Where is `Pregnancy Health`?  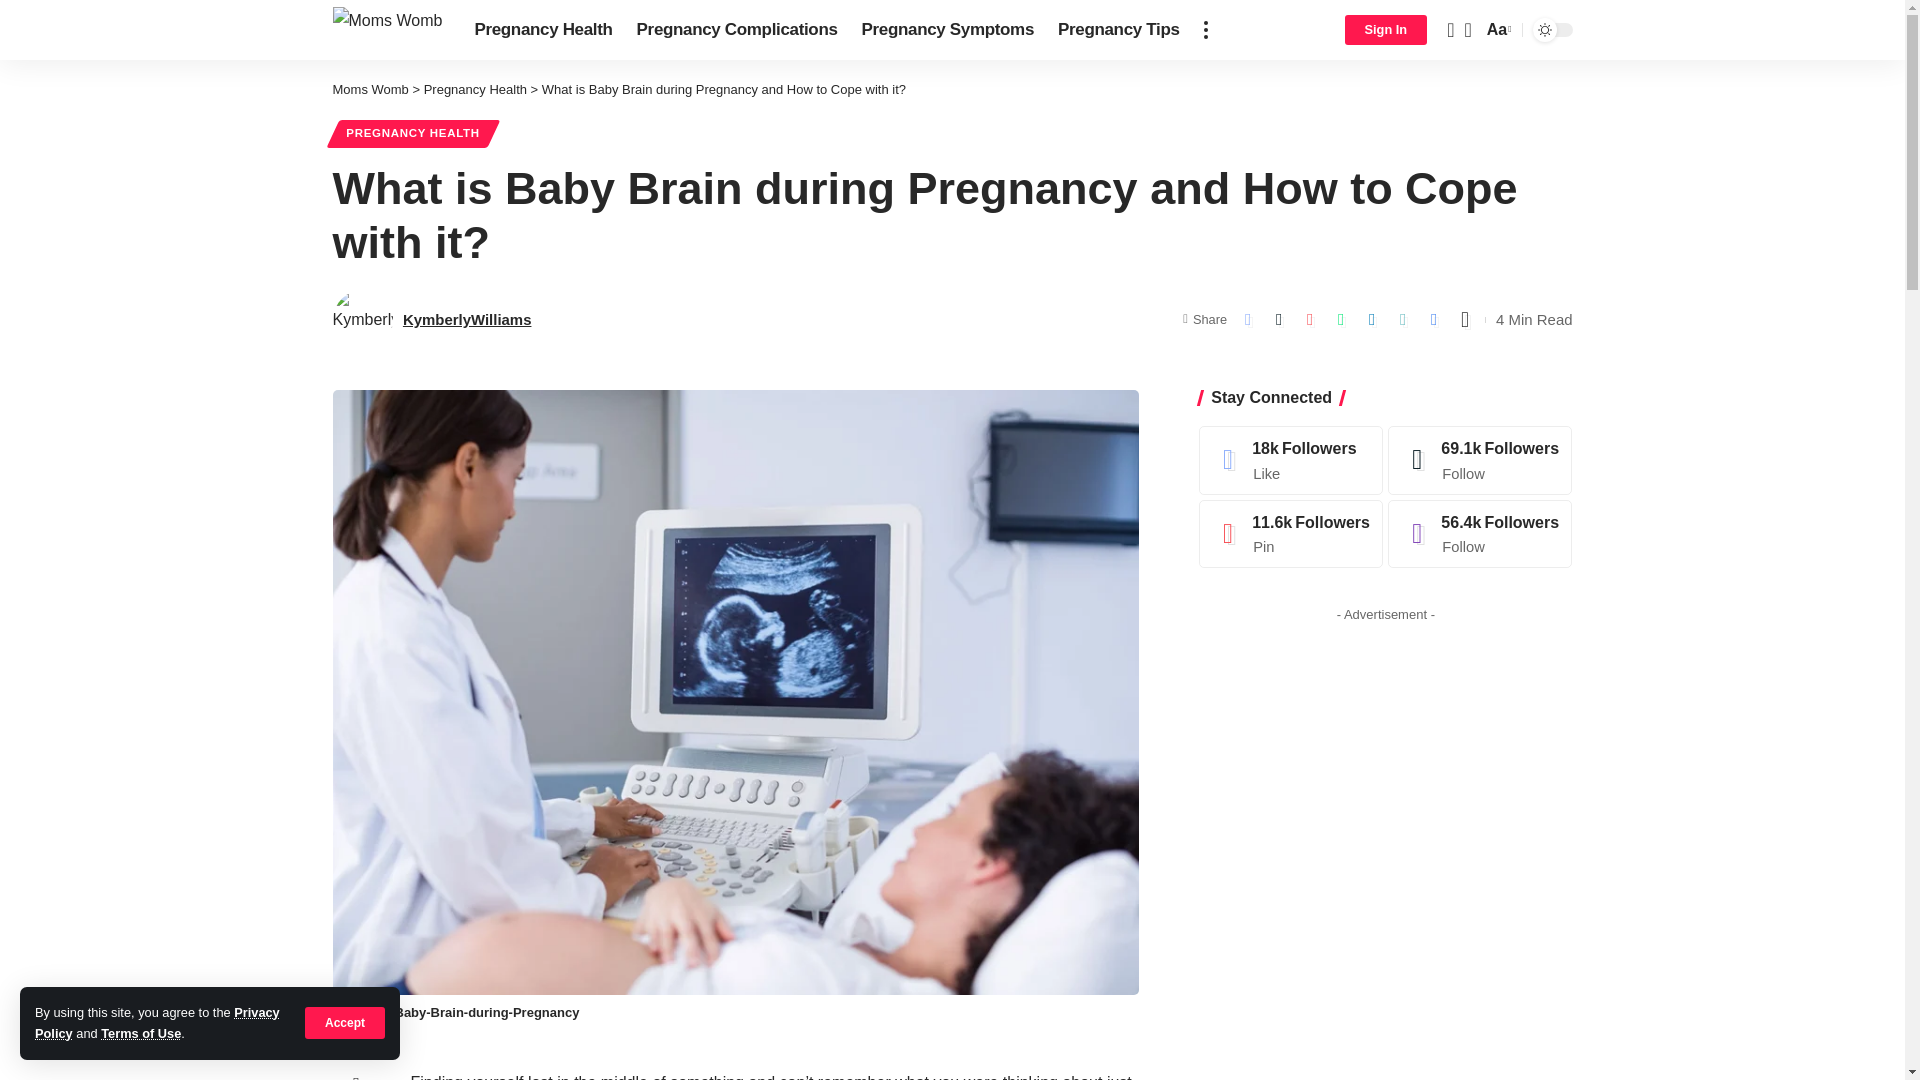
Pregnancy Health is located at coordinates (475, 90).